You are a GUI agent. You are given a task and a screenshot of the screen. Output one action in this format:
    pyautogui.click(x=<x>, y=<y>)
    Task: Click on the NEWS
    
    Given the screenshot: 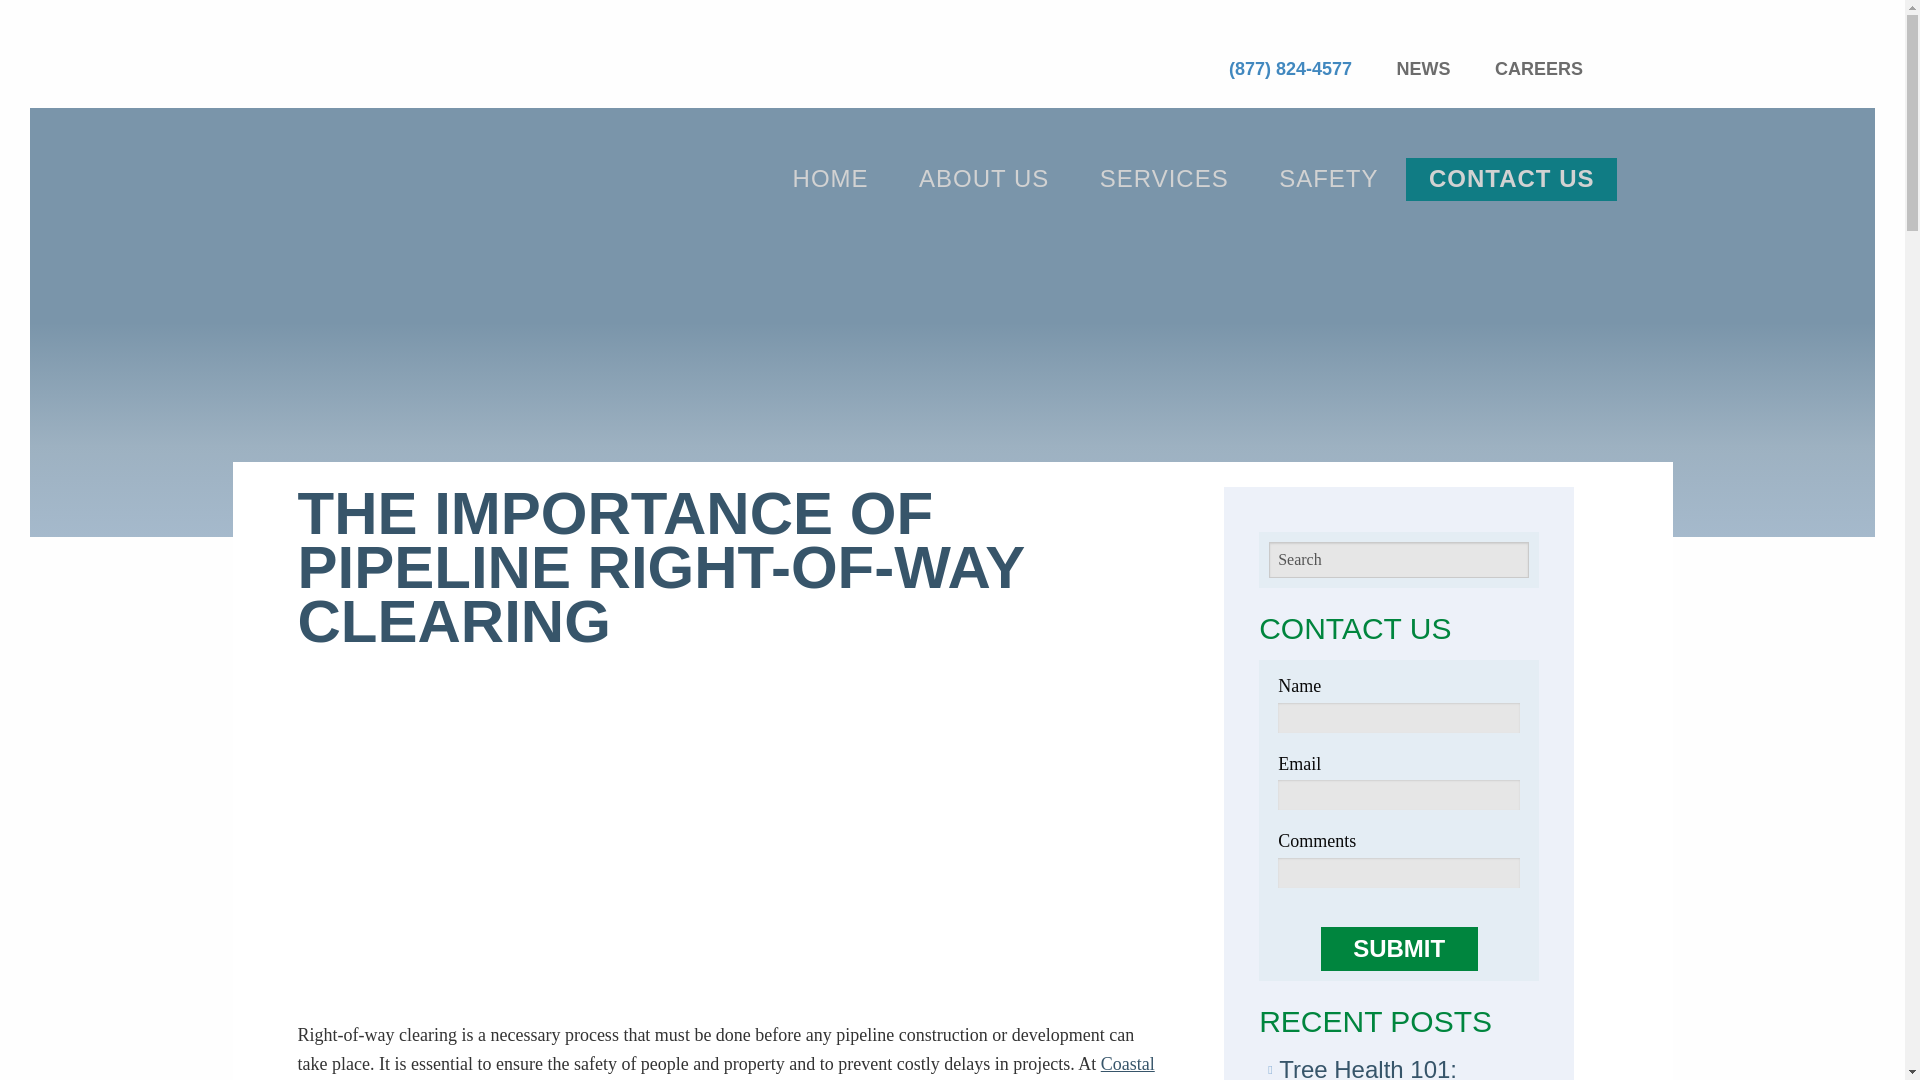 What is the action you would take?
    pyautogui.click(x=1424, y=68)
    